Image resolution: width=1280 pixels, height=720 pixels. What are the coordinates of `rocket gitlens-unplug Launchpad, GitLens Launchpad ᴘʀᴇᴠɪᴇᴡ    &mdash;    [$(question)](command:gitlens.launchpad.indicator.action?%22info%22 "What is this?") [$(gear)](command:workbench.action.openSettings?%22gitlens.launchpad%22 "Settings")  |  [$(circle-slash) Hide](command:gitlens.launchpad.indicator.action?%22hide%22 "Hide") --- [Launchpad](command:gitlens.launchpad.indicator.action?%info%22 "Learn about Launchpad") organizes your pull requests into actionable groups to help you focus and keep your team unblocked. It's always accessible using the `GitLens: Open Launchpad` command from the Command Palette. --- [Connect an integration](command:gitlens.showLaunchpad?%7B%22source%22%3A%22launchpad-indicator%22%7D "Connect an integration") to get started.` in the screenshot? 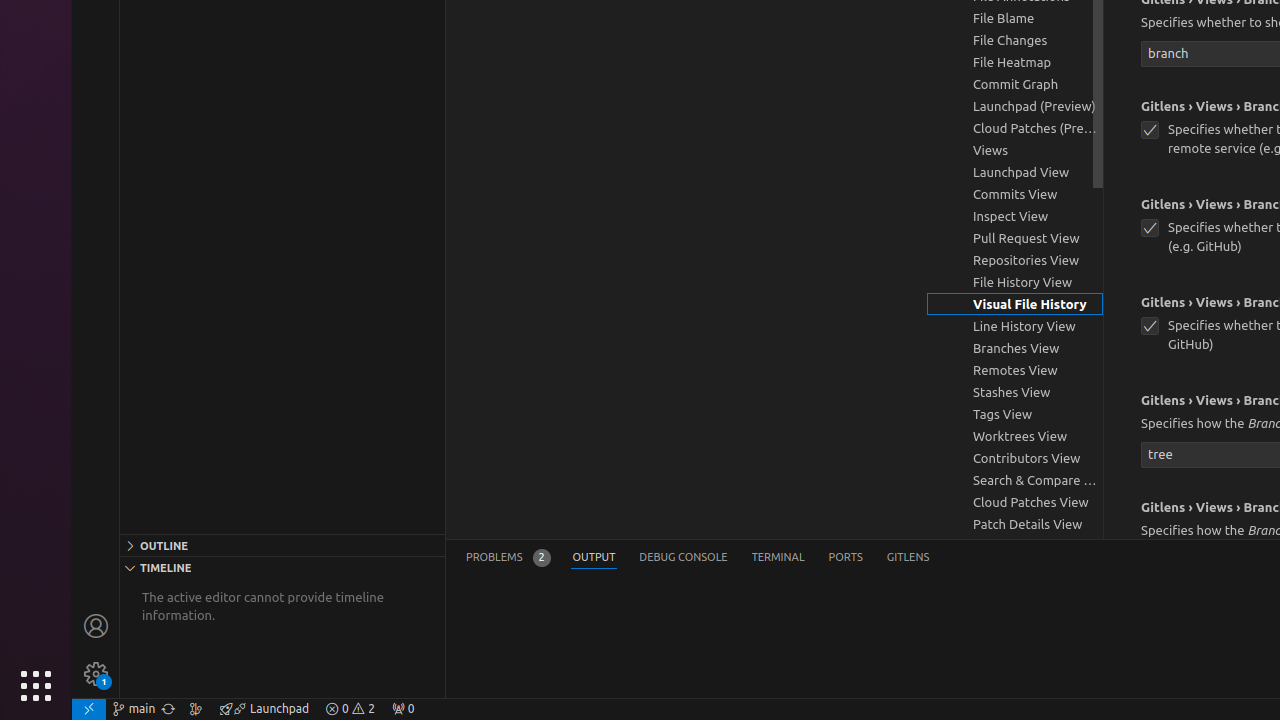 It's located at (264, 709).